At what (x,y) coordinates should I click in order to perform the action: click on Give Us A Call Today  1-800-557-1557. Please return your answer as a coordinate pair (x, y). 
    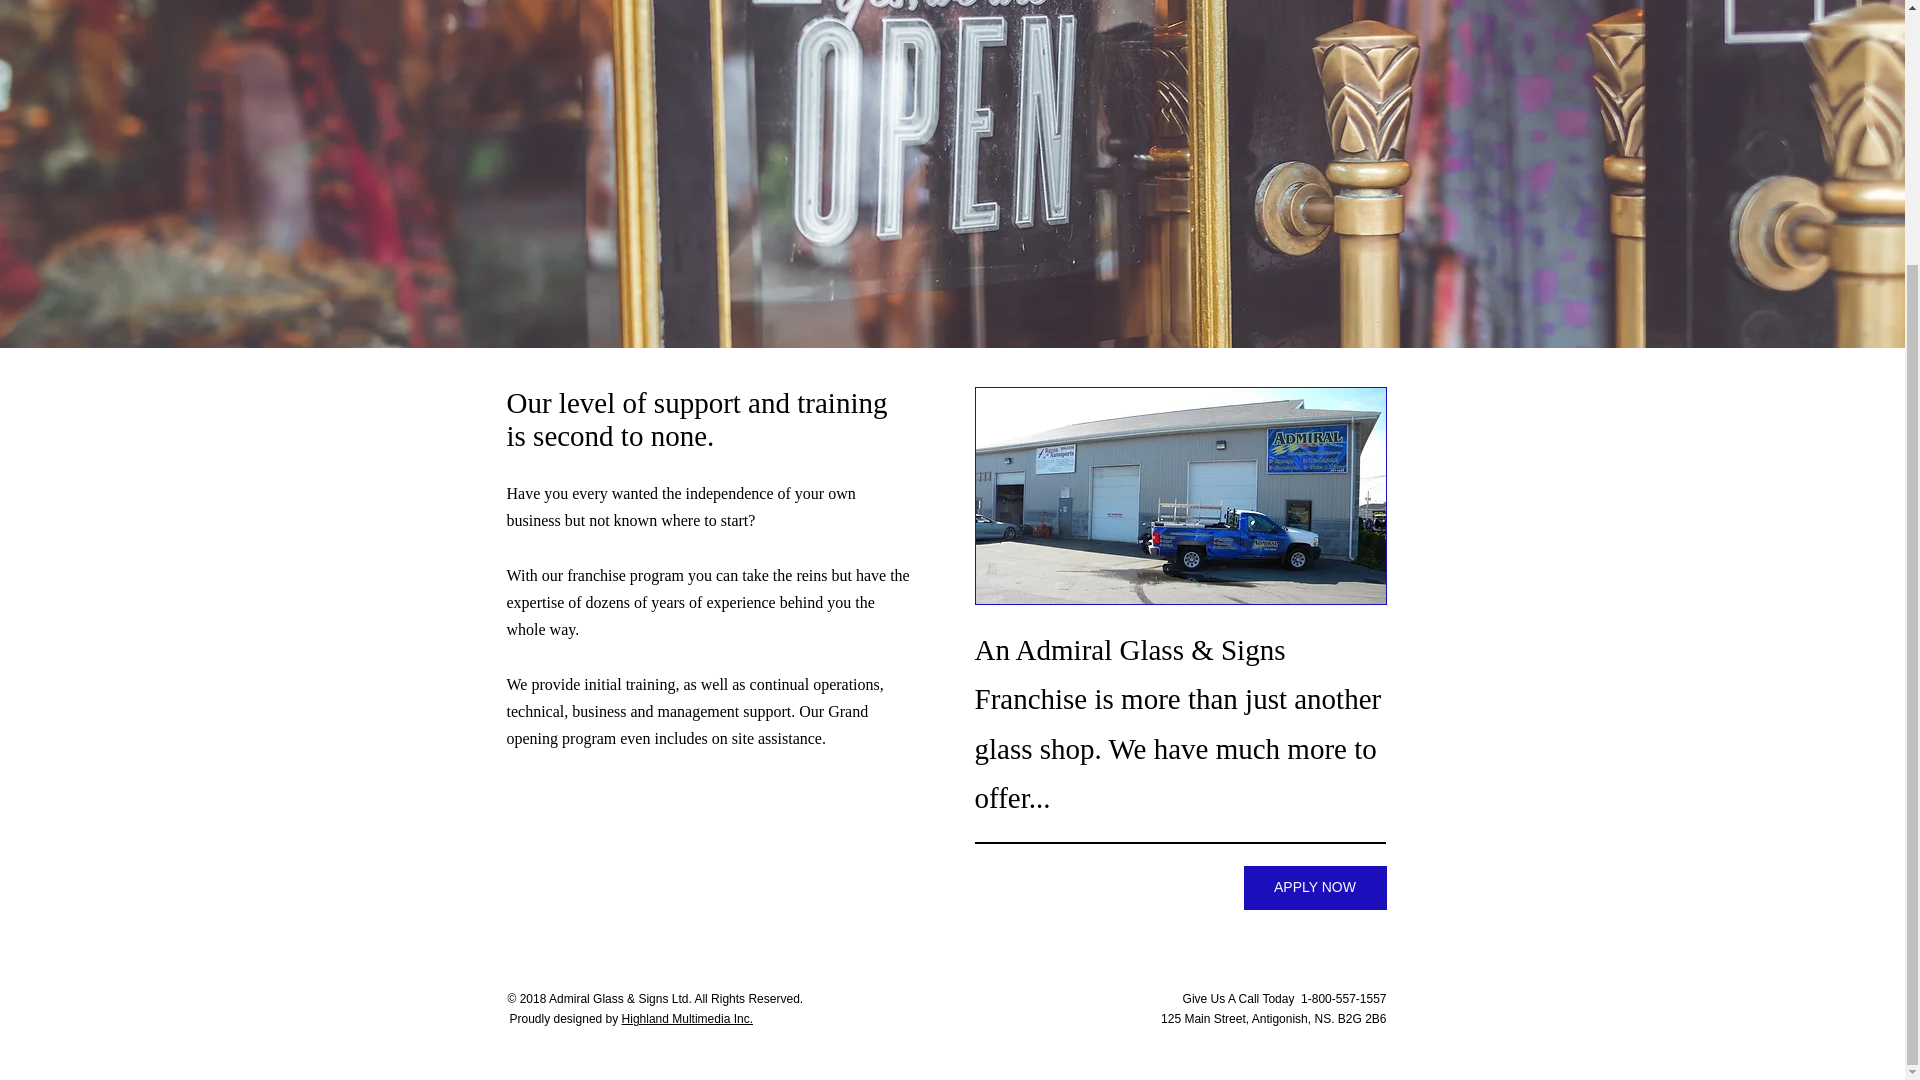
    Looking at the image, I should click on (1284, 998).